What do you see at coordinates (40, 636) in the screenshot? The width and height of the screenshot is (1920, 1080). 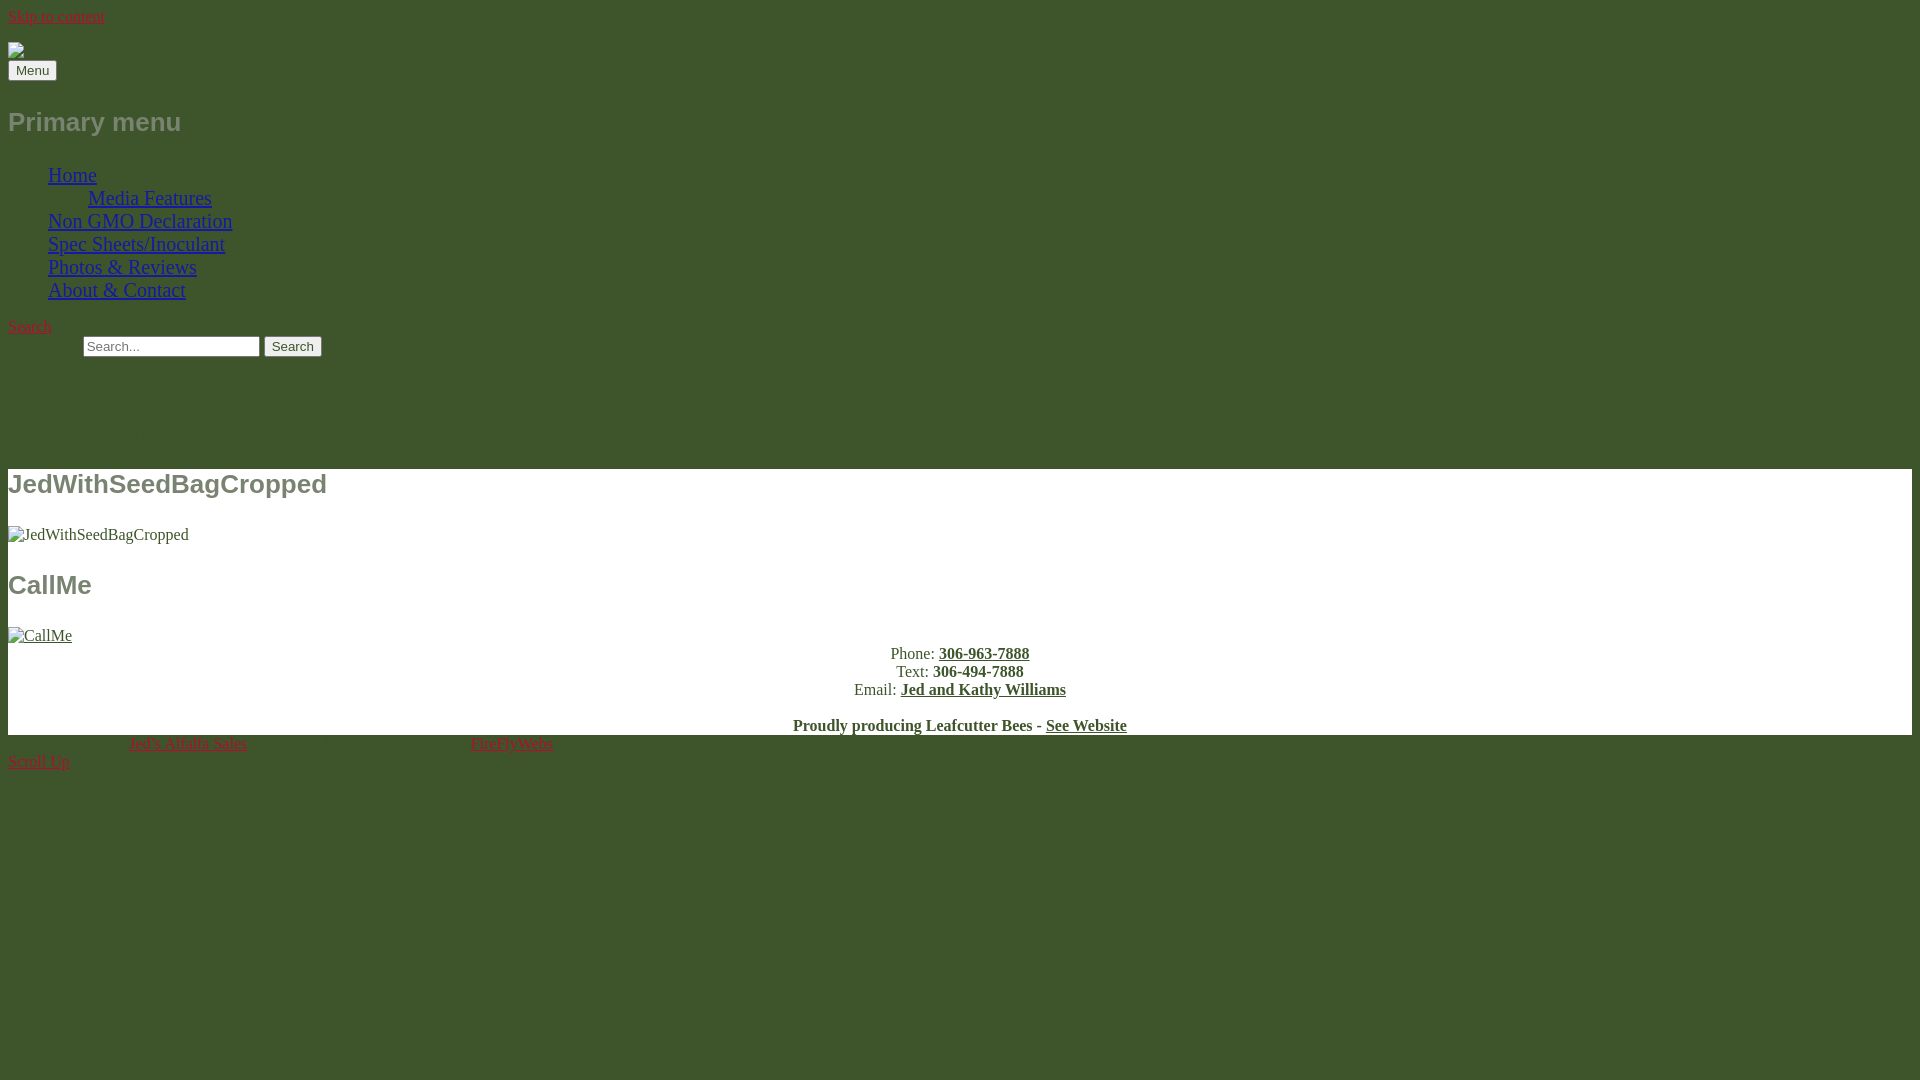 I see `tel:+13069637888` at bounding box center [40, 636].